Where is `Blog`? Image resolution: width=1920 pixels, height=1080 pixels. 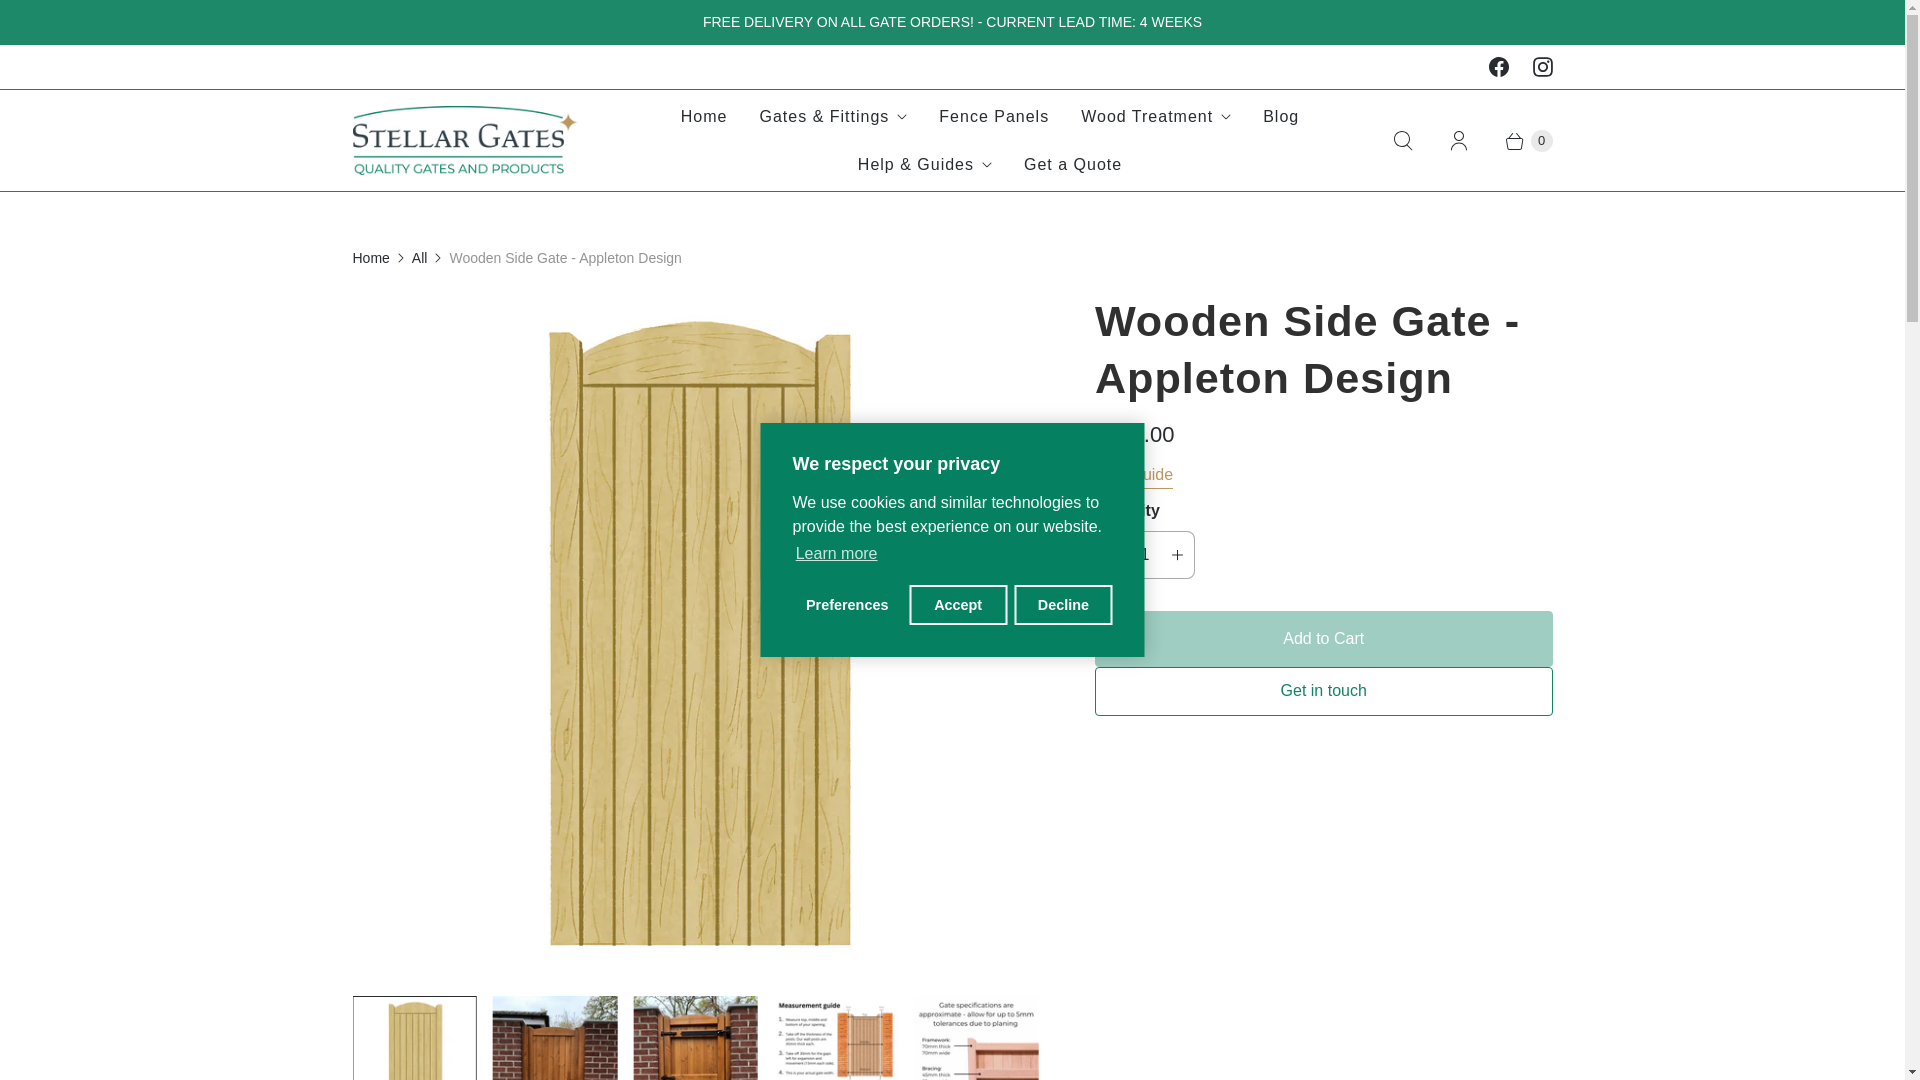 Blog is located at coordinates (1280, 116).